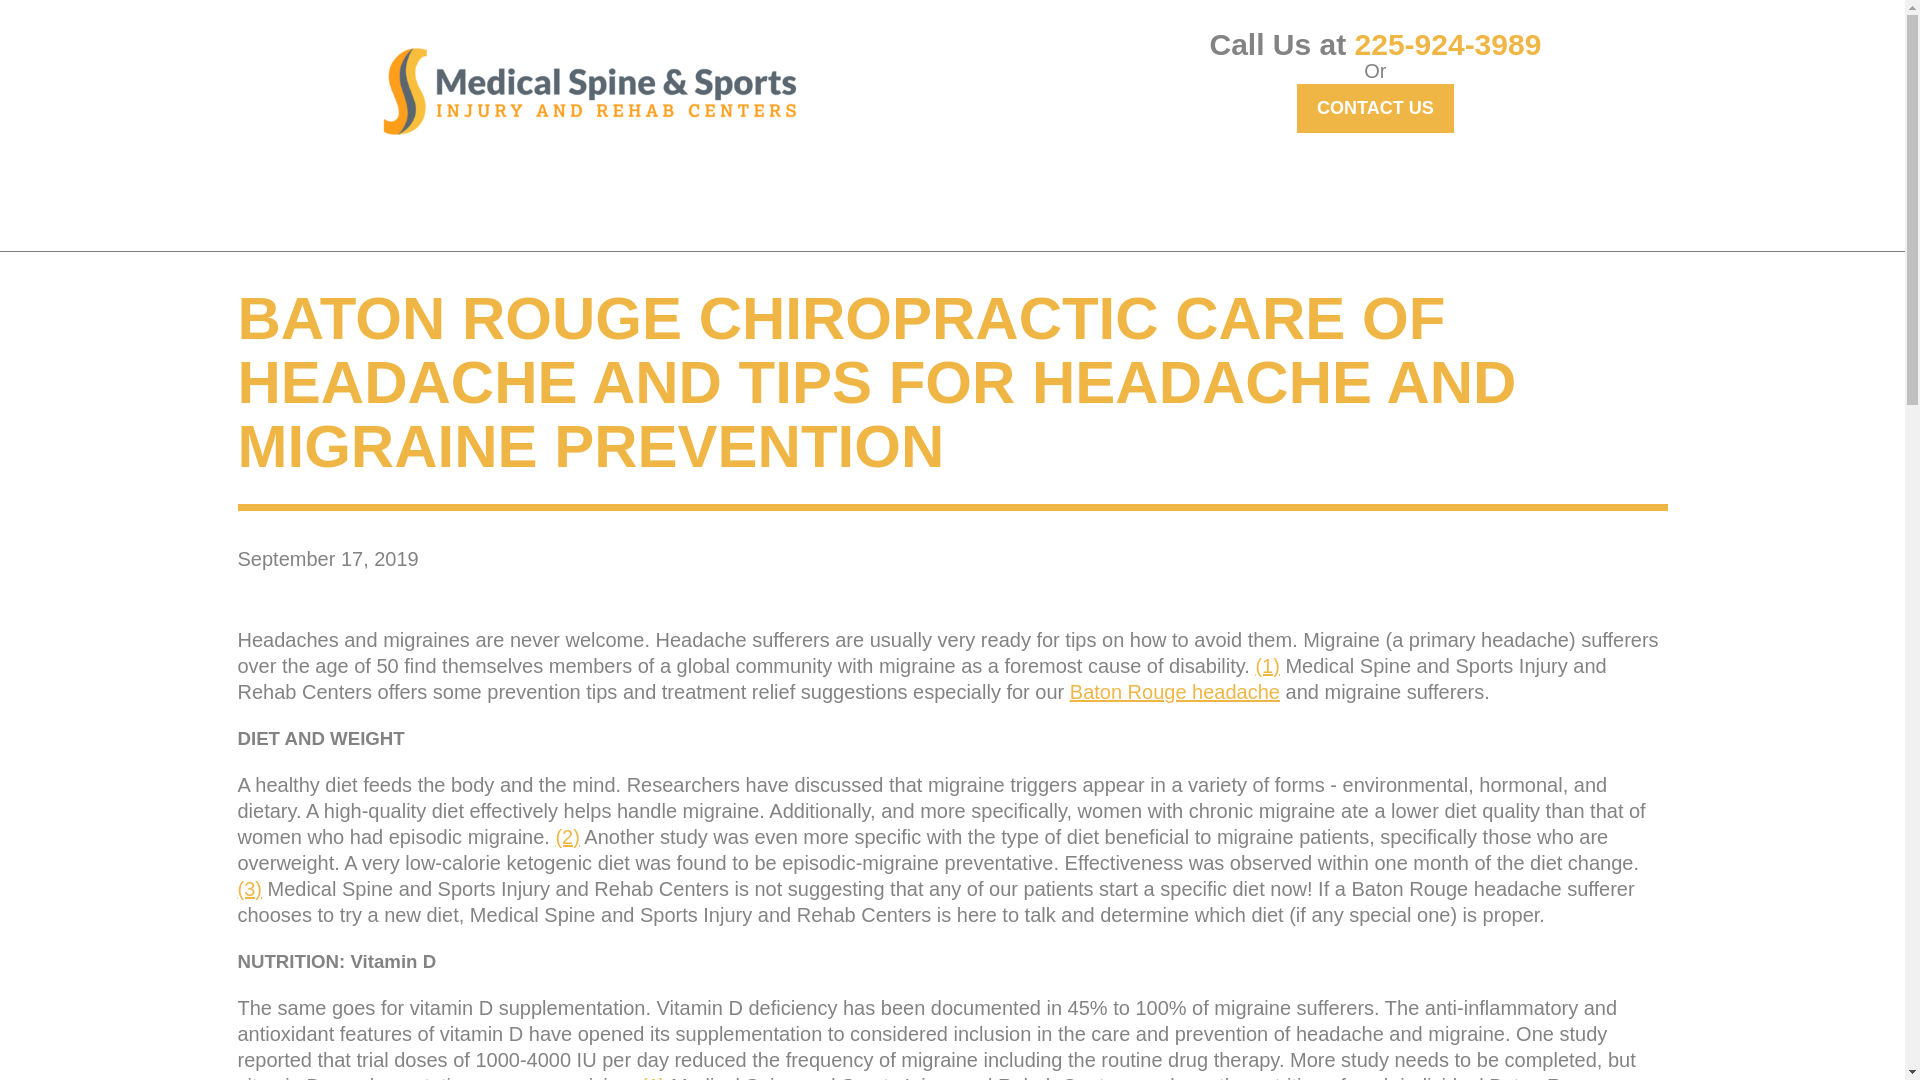  I want to click on CONTACT US, so click(1375, 108).